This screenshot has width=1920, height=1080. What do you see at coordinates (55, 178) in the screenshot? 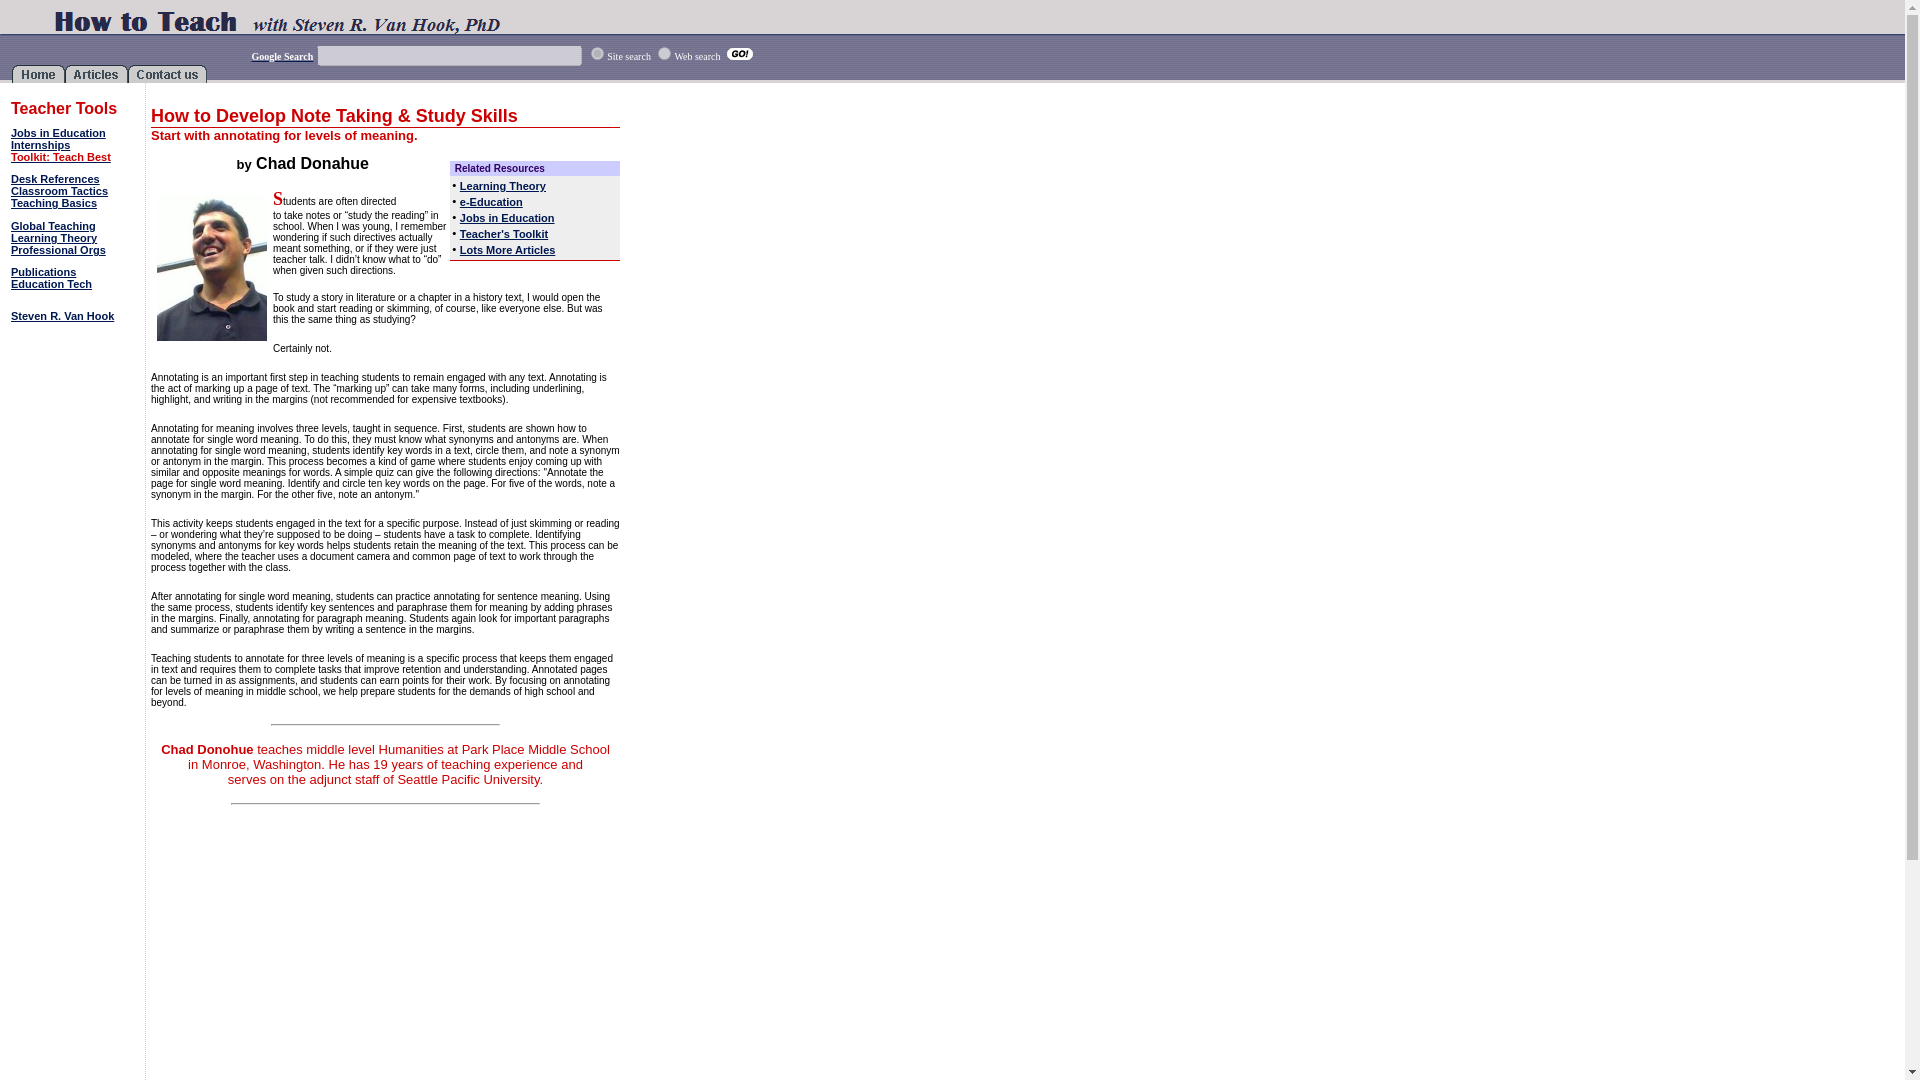
I see `Desk References` at bounding box center [55, 178].